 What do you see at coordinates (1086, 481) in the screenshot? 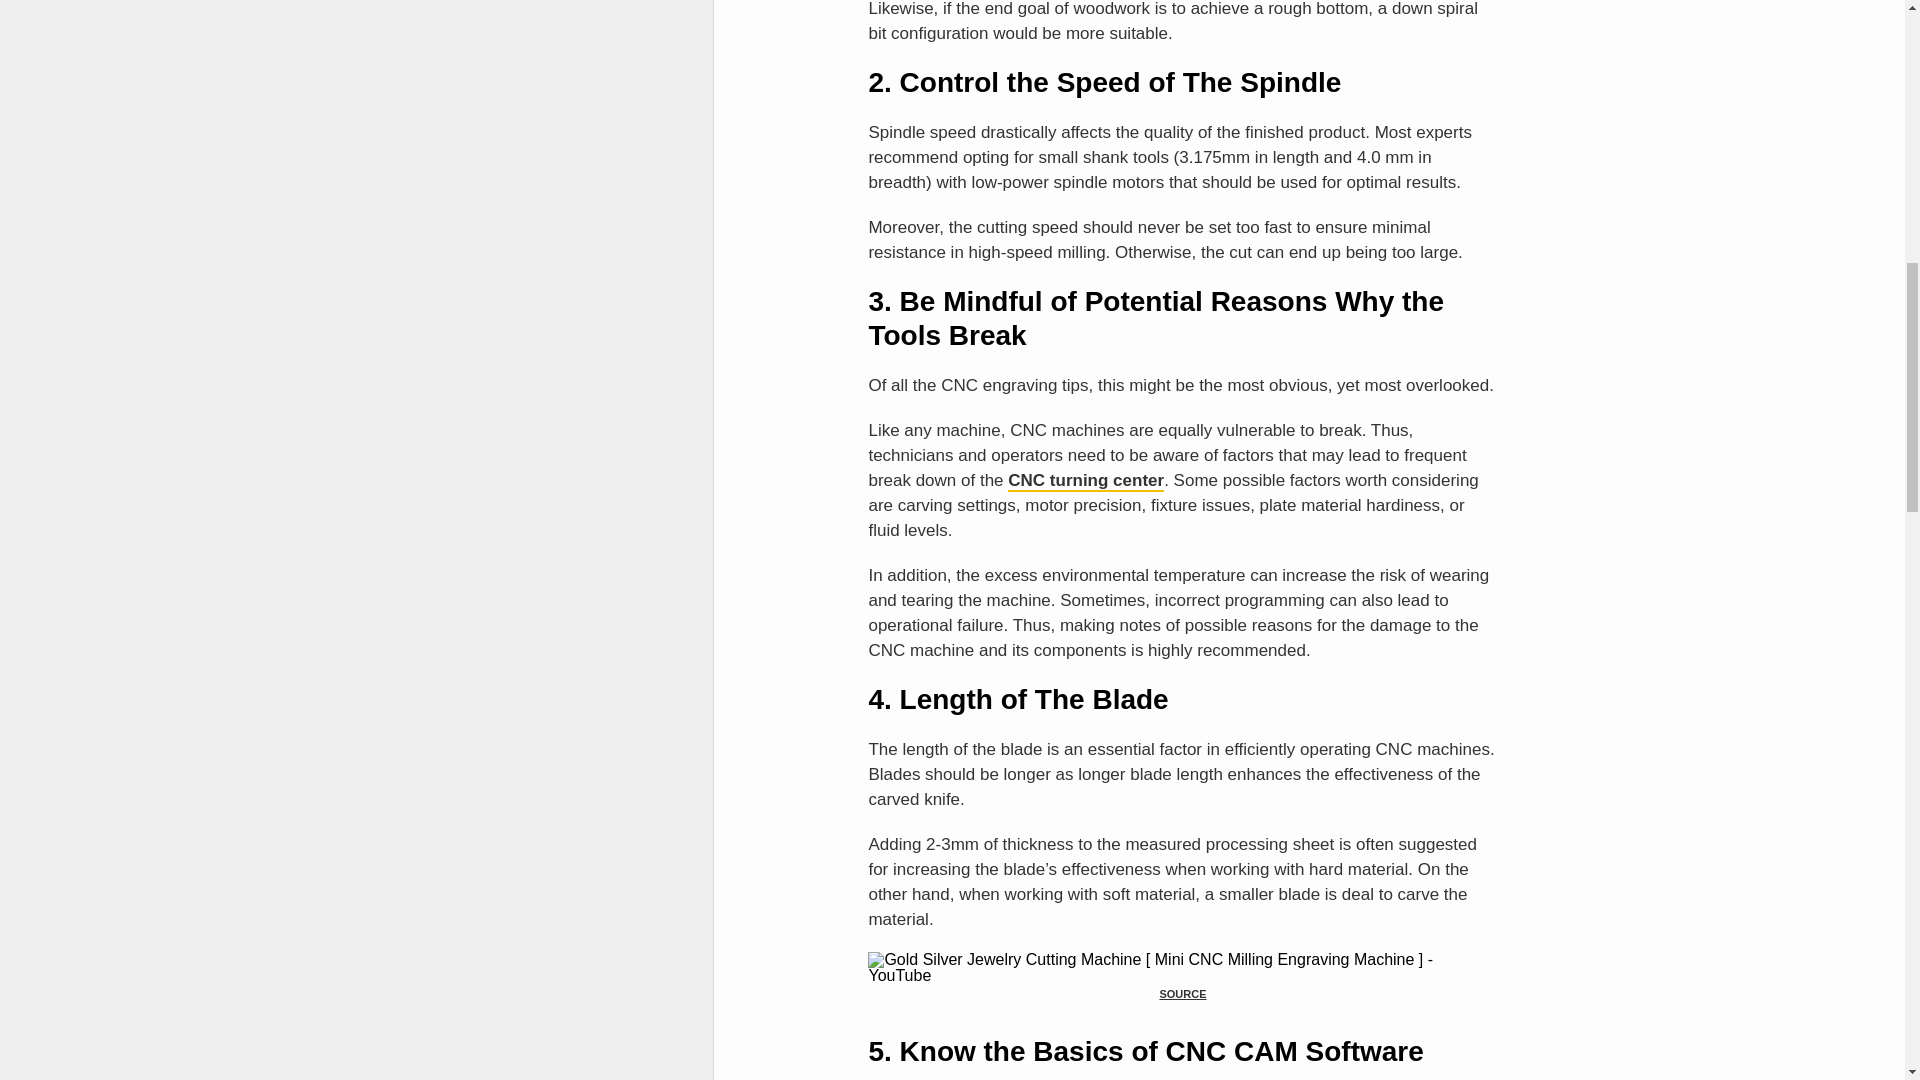
I see `CNC turning center` at bounding box center [1086, 481].